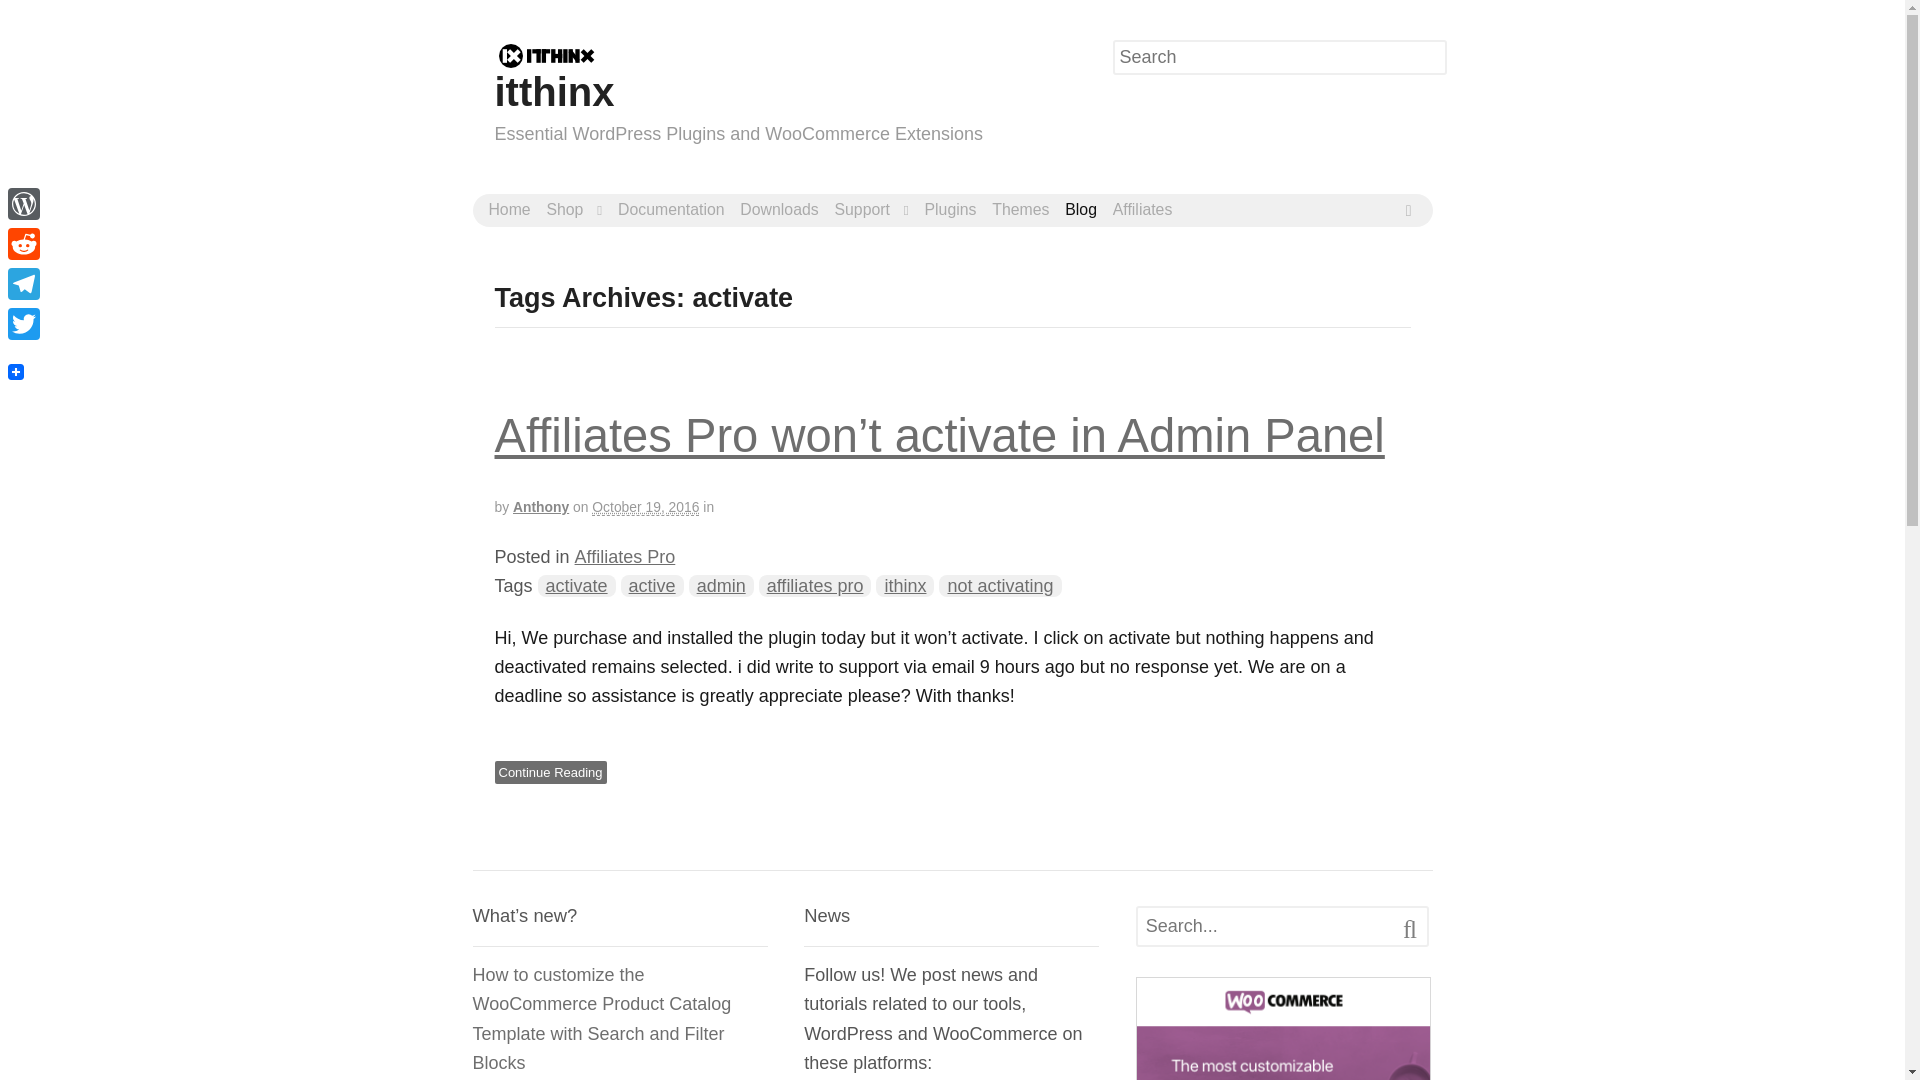 The width and height of the screenshot is (1920, 1080). What do you see at coordinates (1081, 210) in the screenshot?
I see `Blog` at bounding box center [1081, 210].